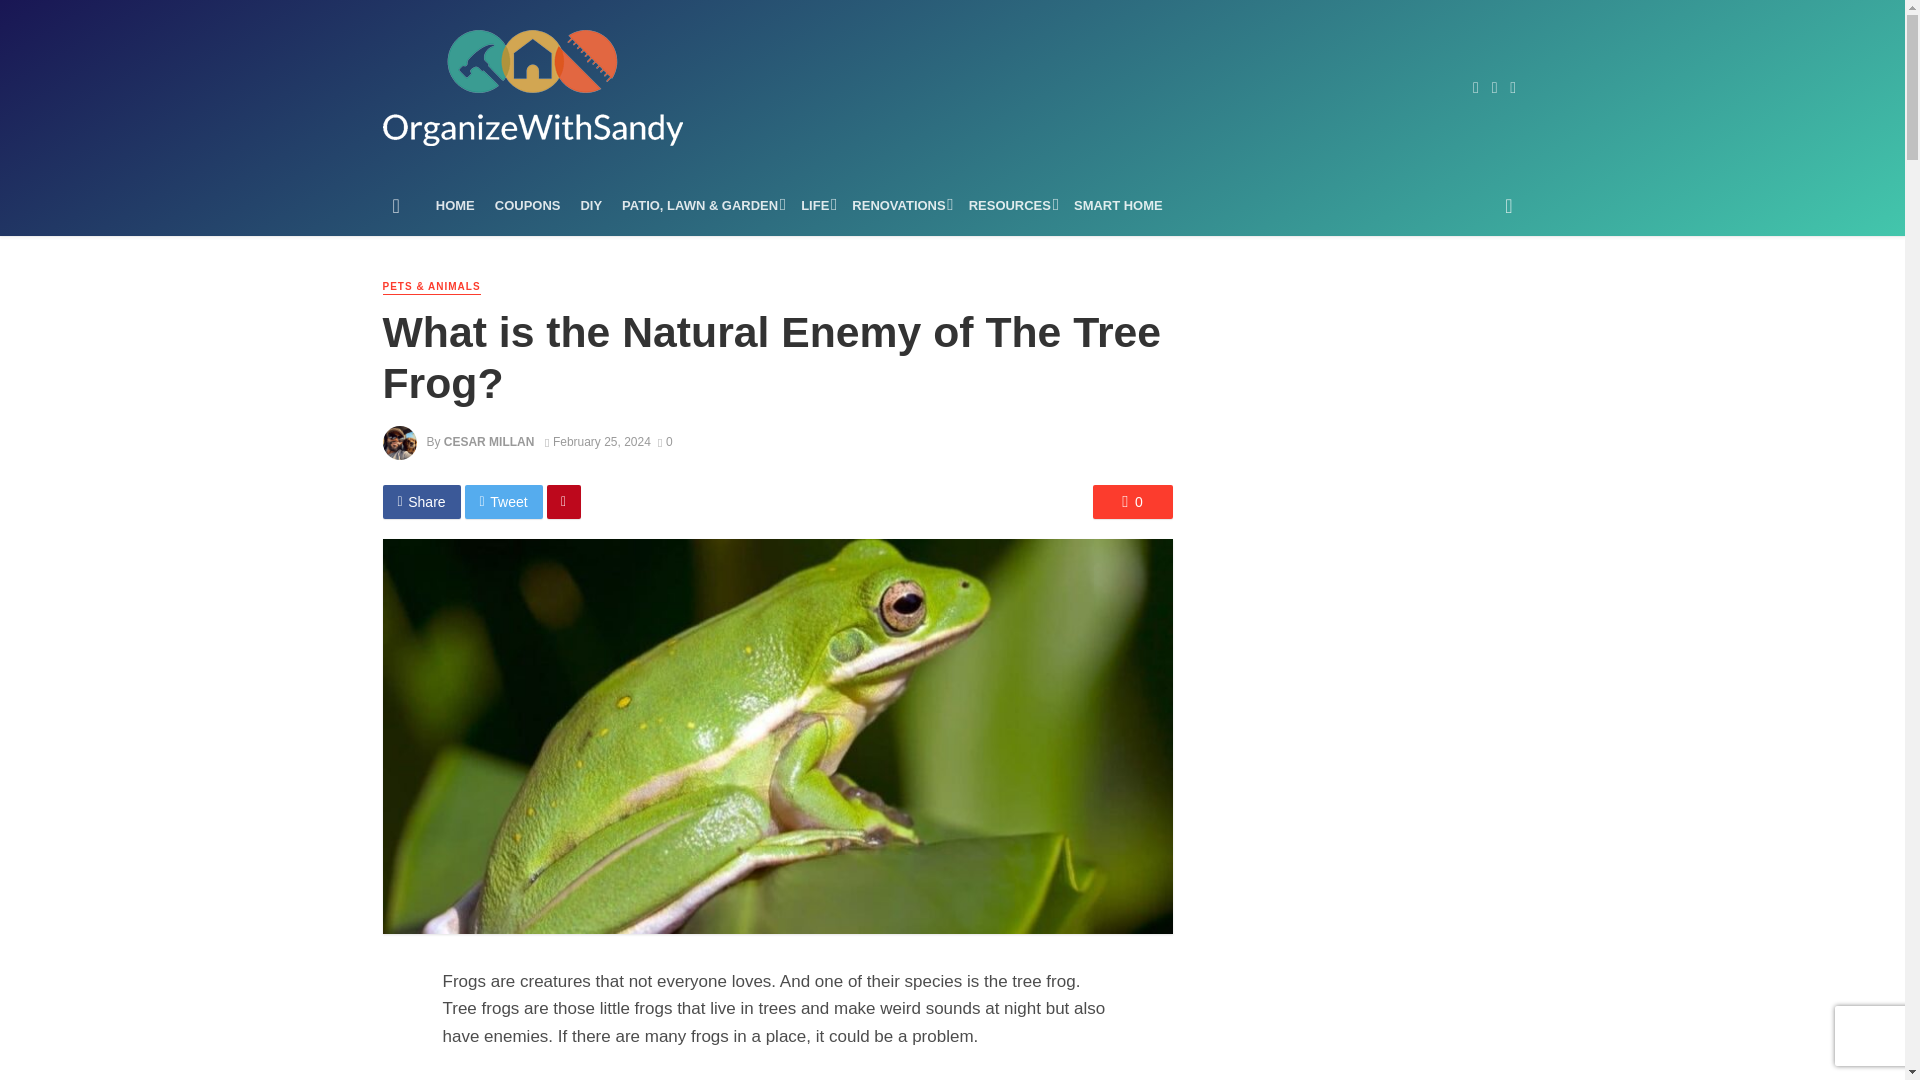  What do you see at coordinates (504, 502) in the screenshot?
I see `Tweet` at bounding box center [504, 502].